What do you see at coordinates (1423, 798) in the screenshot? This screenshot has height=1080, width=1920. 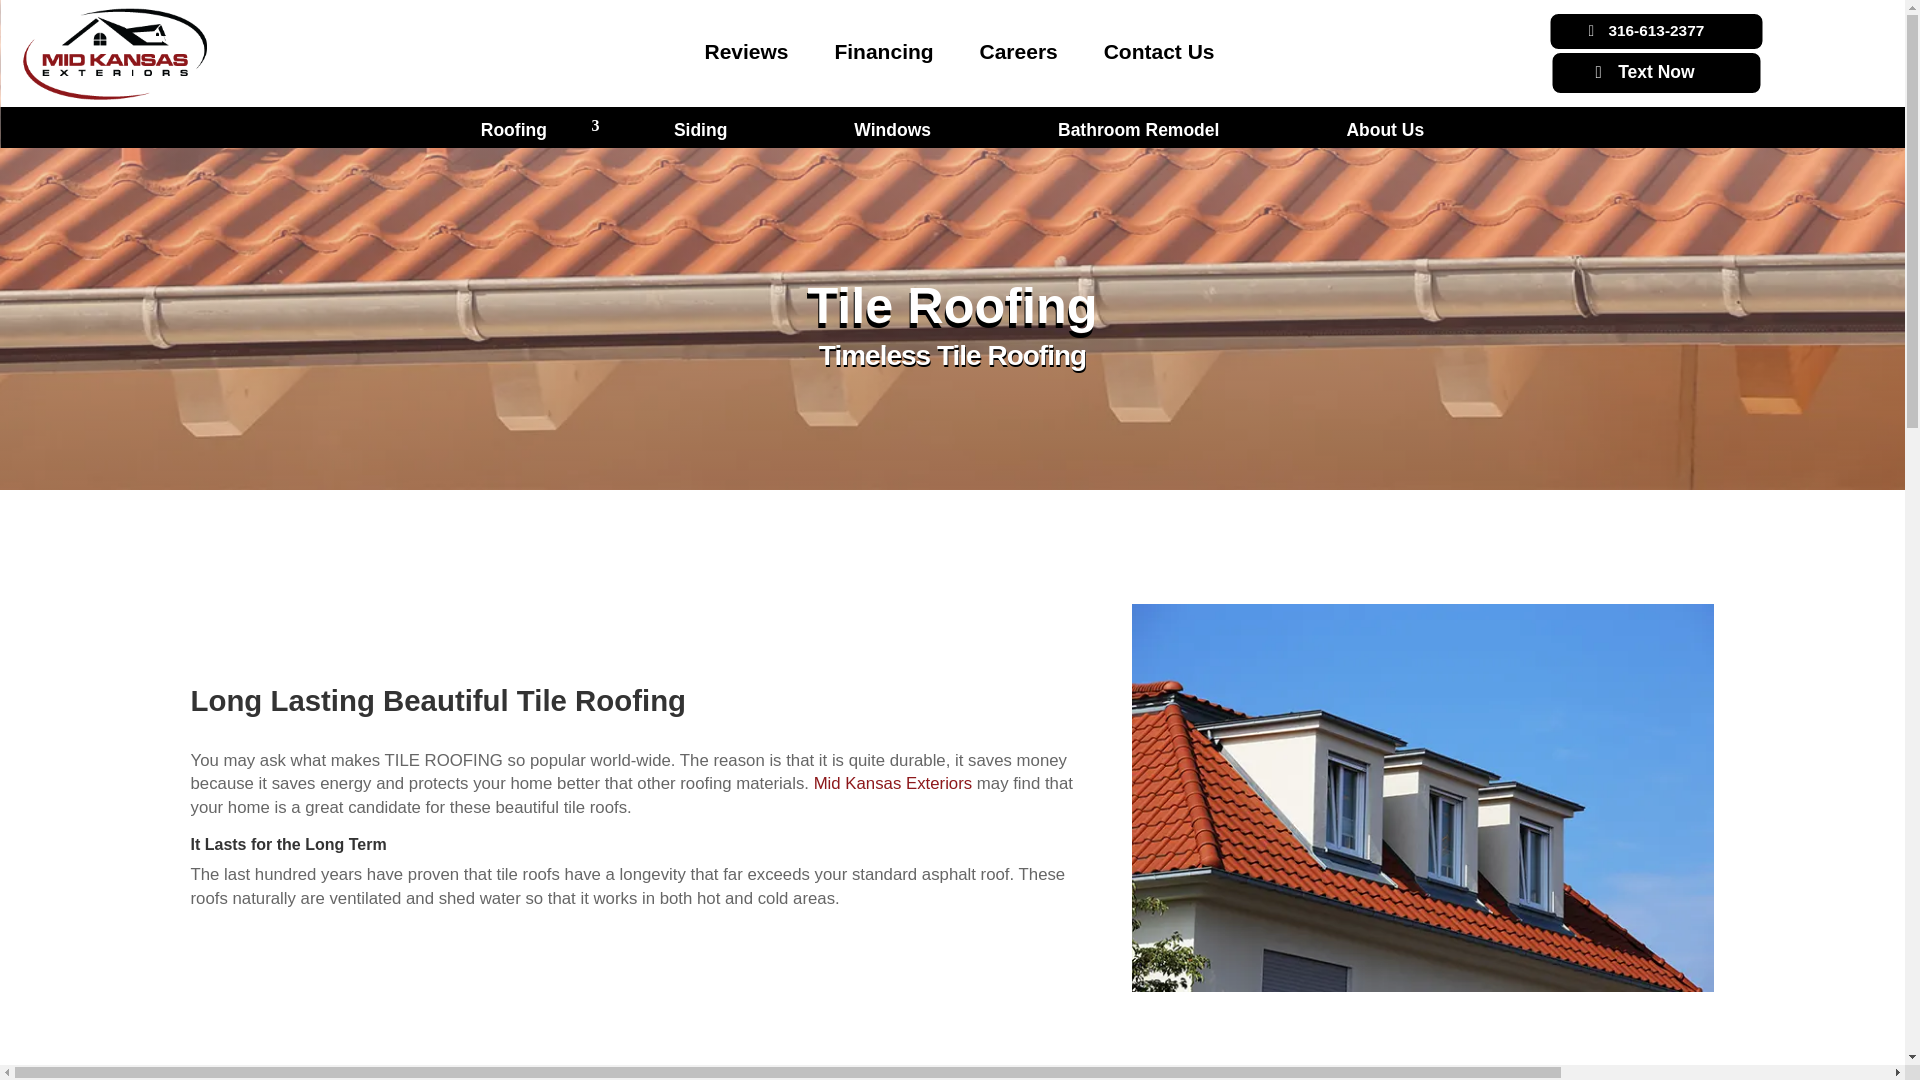 I see `tile-roofing1` at bounding box center [1423, 798].